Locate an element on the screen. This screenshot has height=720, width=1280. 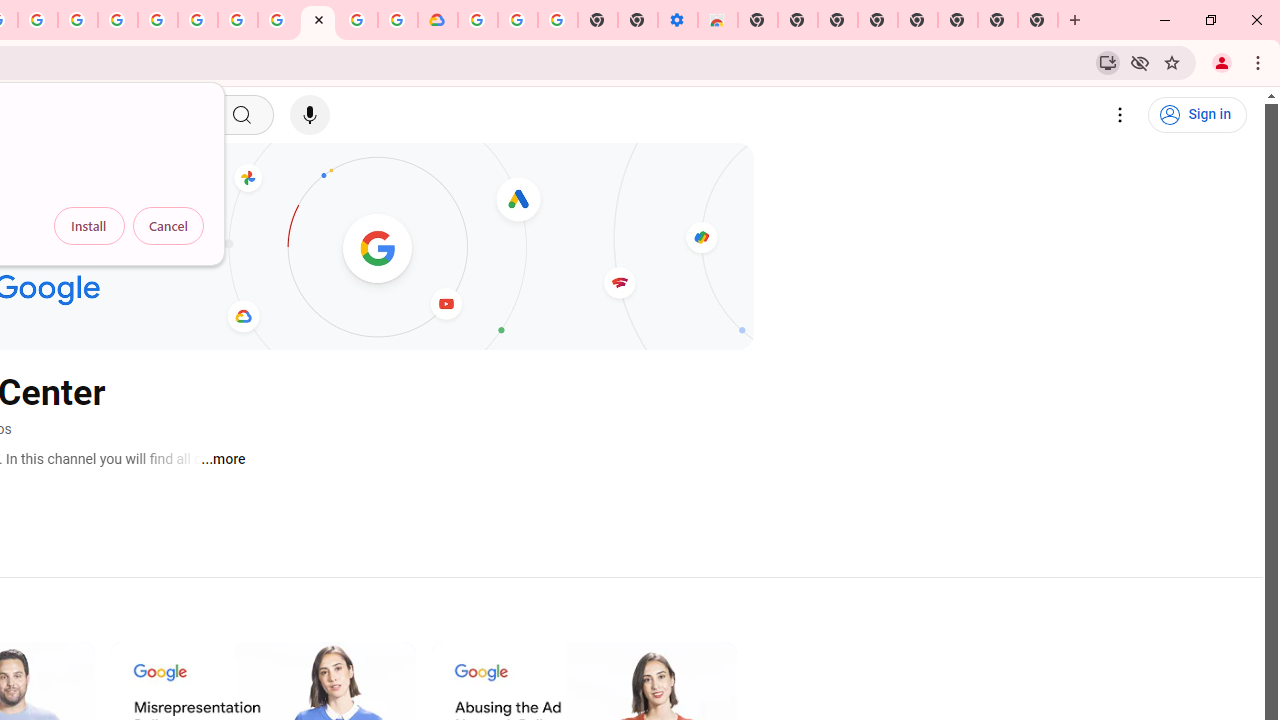
Google Account Help is located at coordinates (517, 20).